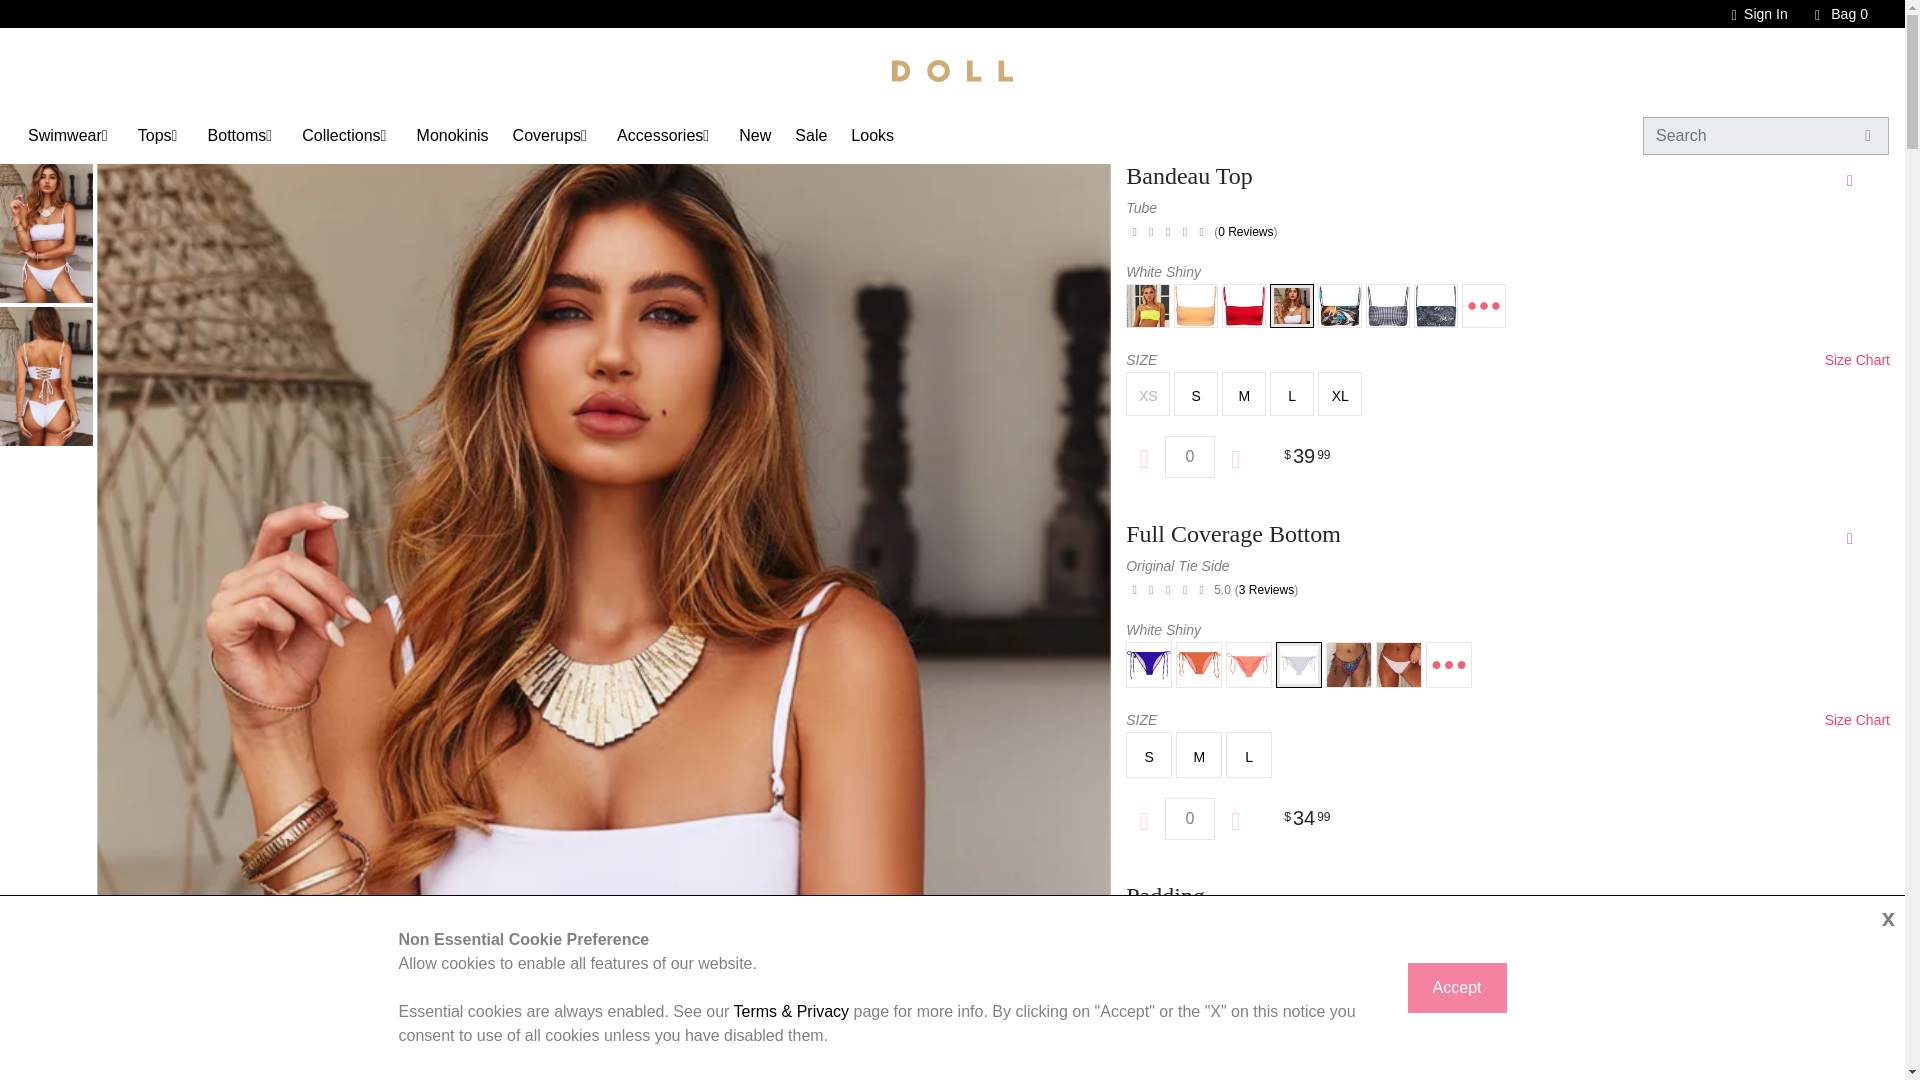 The image size is (1920, 1080). Describe the element at coordinates (1750, 14) in the screenshot. I see `Sign In` at that location.